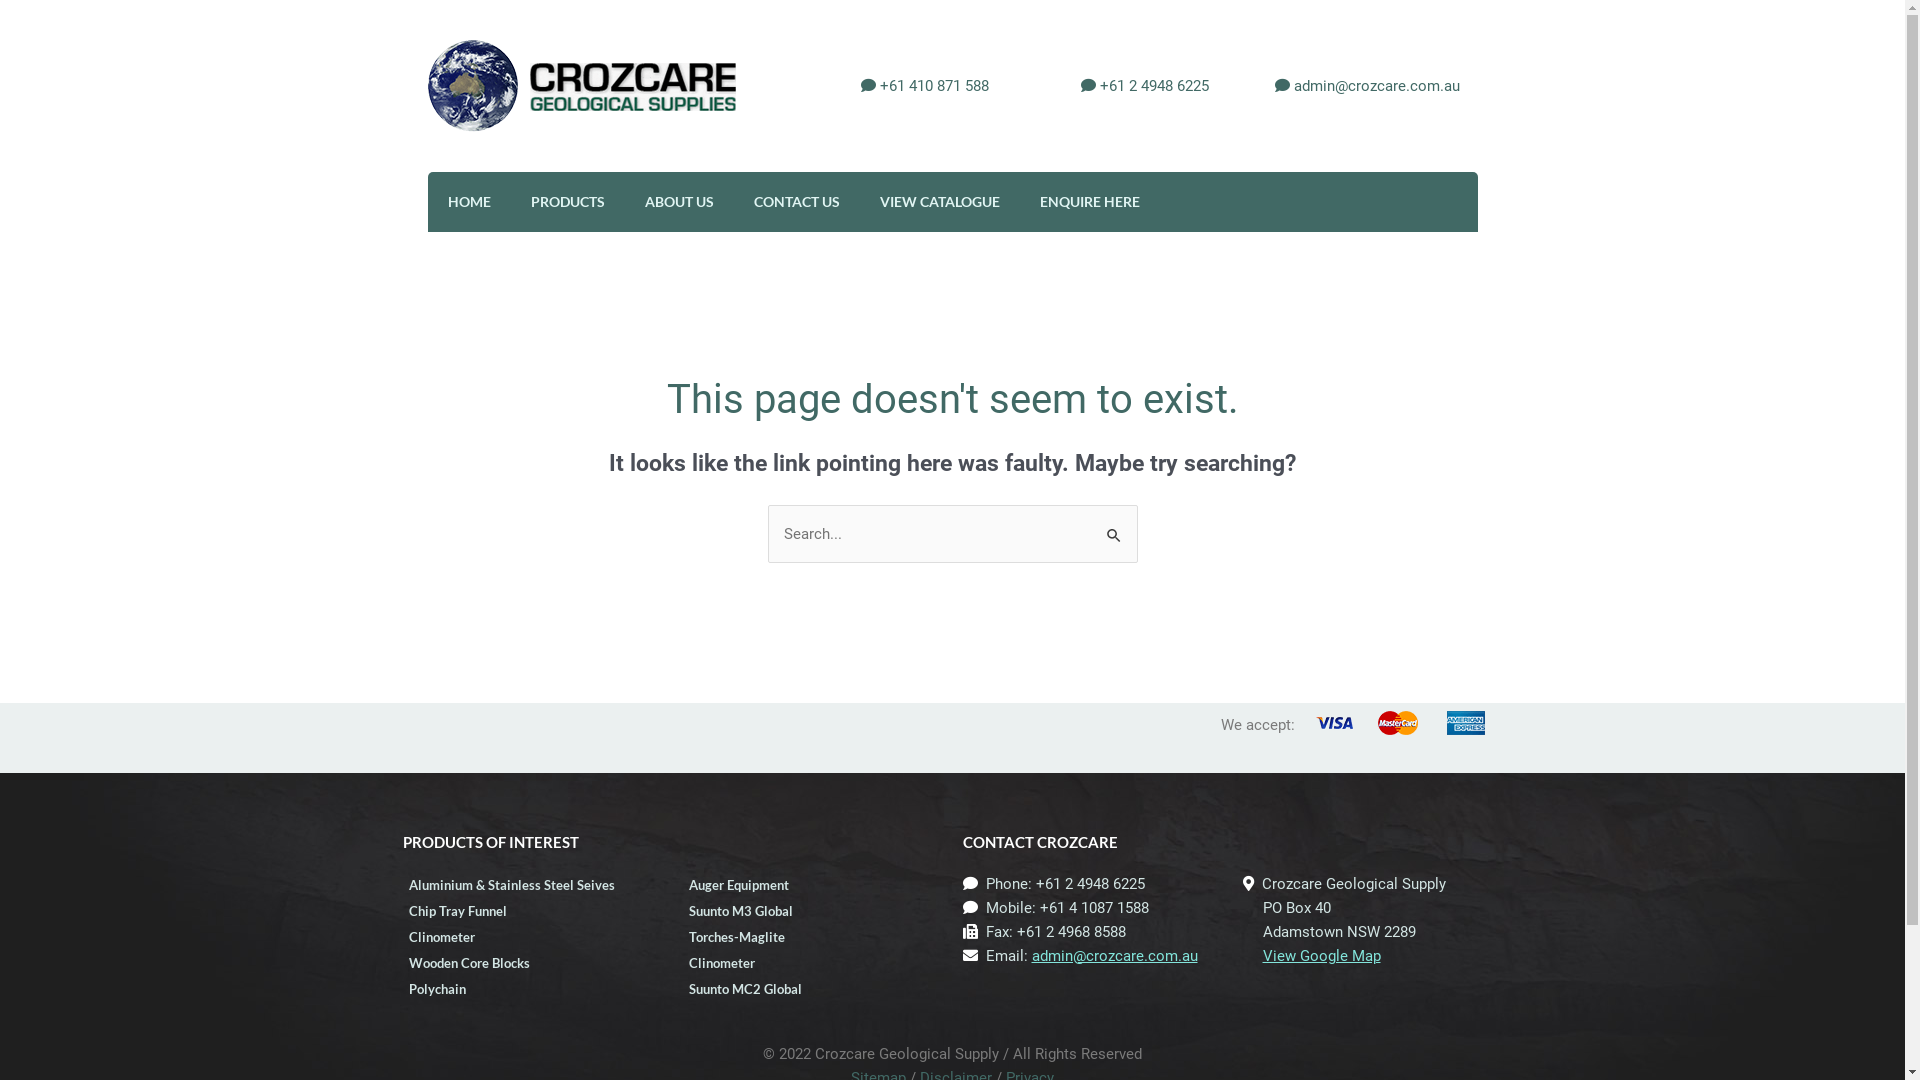 The image size is (1920, 1080). I want to click on Suunto M3 Global, so click(812, 911).